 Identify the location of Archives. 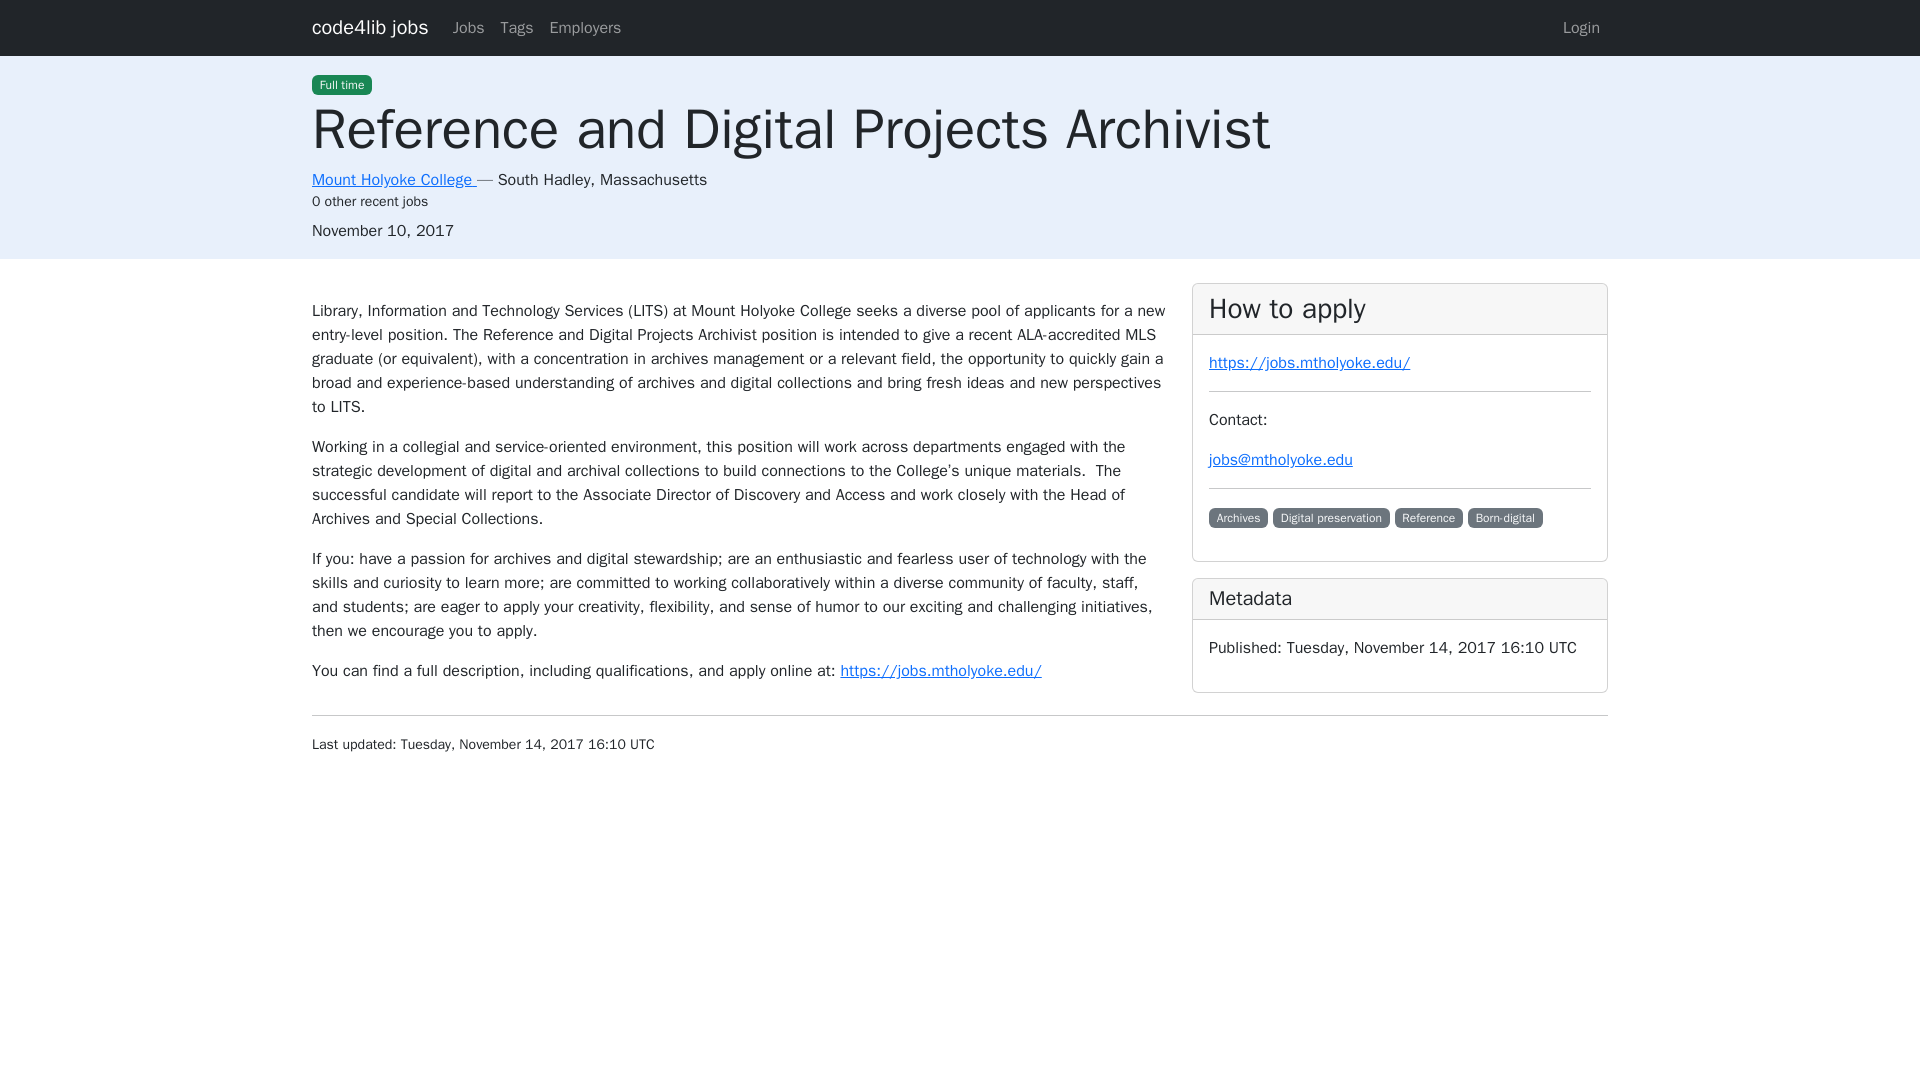
(1238, 518).